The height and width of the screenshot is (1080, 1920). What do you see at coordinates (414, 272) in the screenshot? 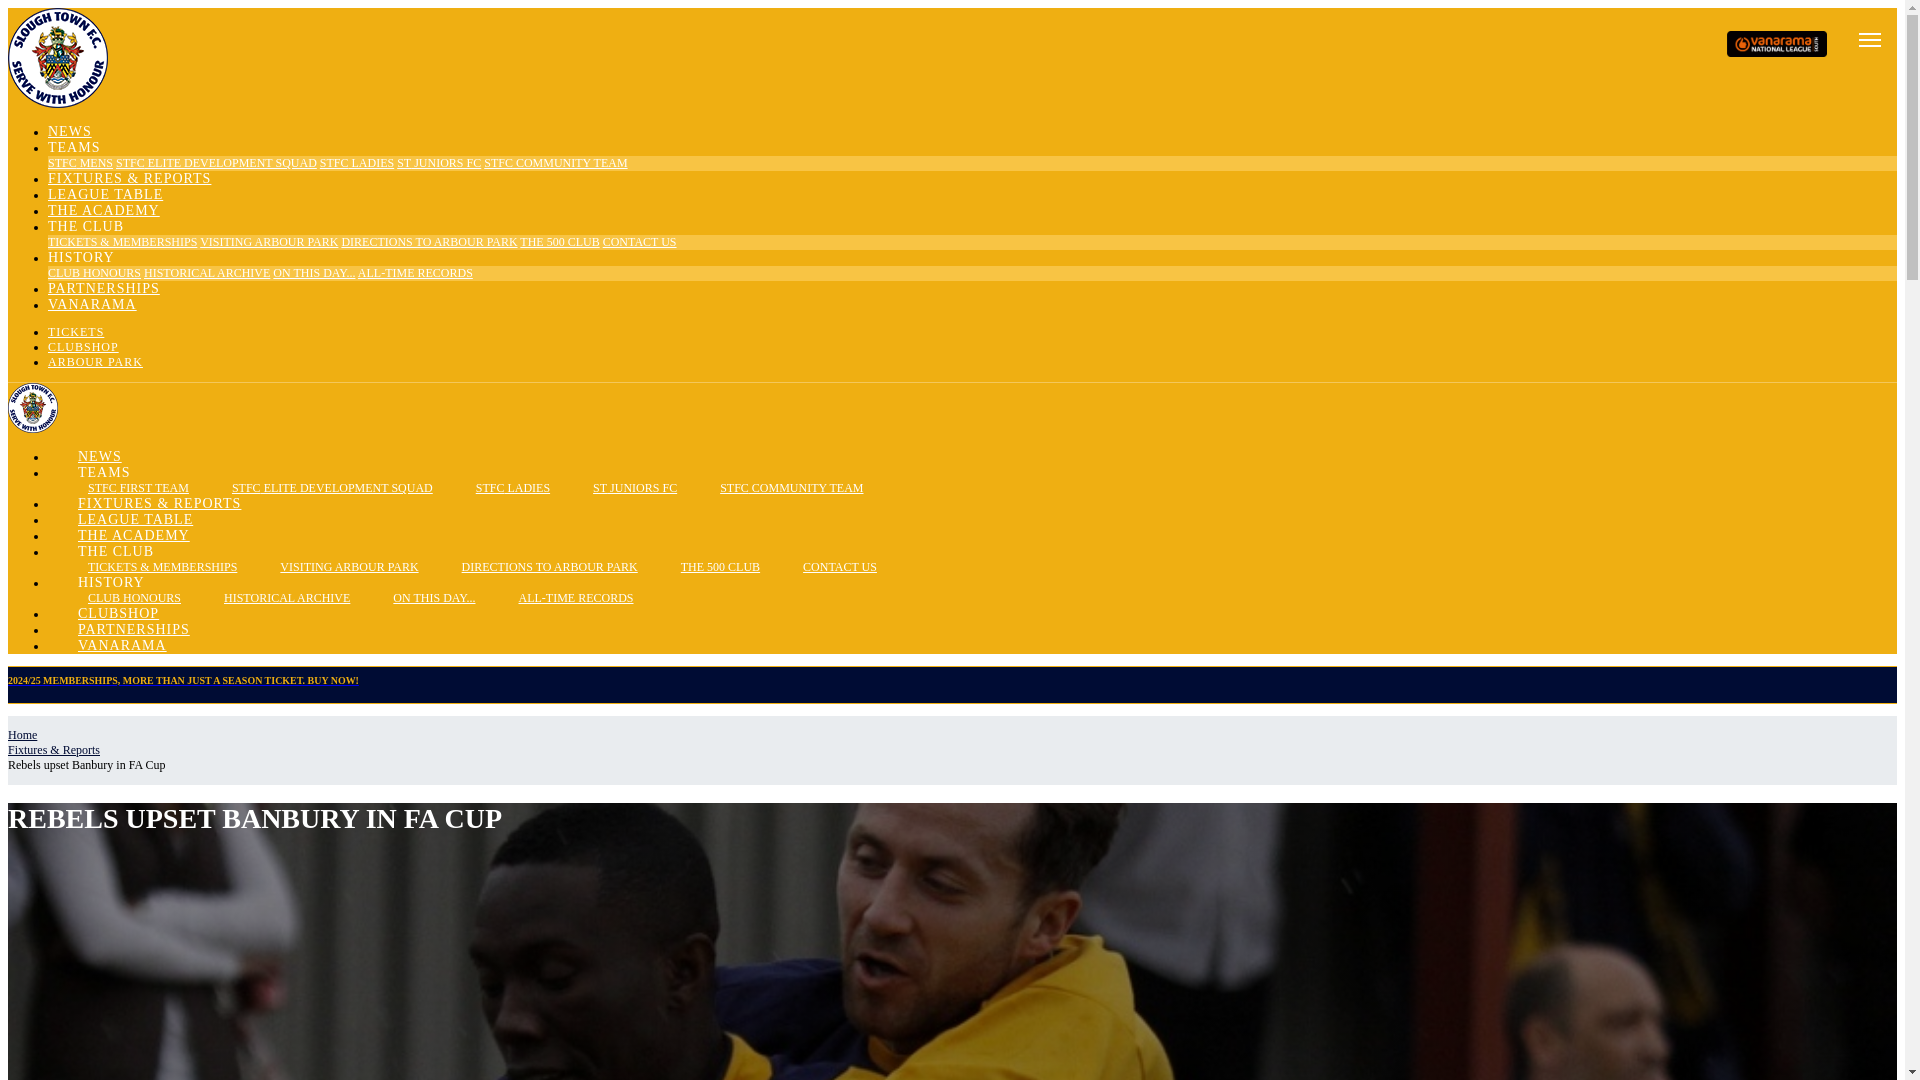
I see `ALL-TIME RECORDS` at bounding box center [414, 272].